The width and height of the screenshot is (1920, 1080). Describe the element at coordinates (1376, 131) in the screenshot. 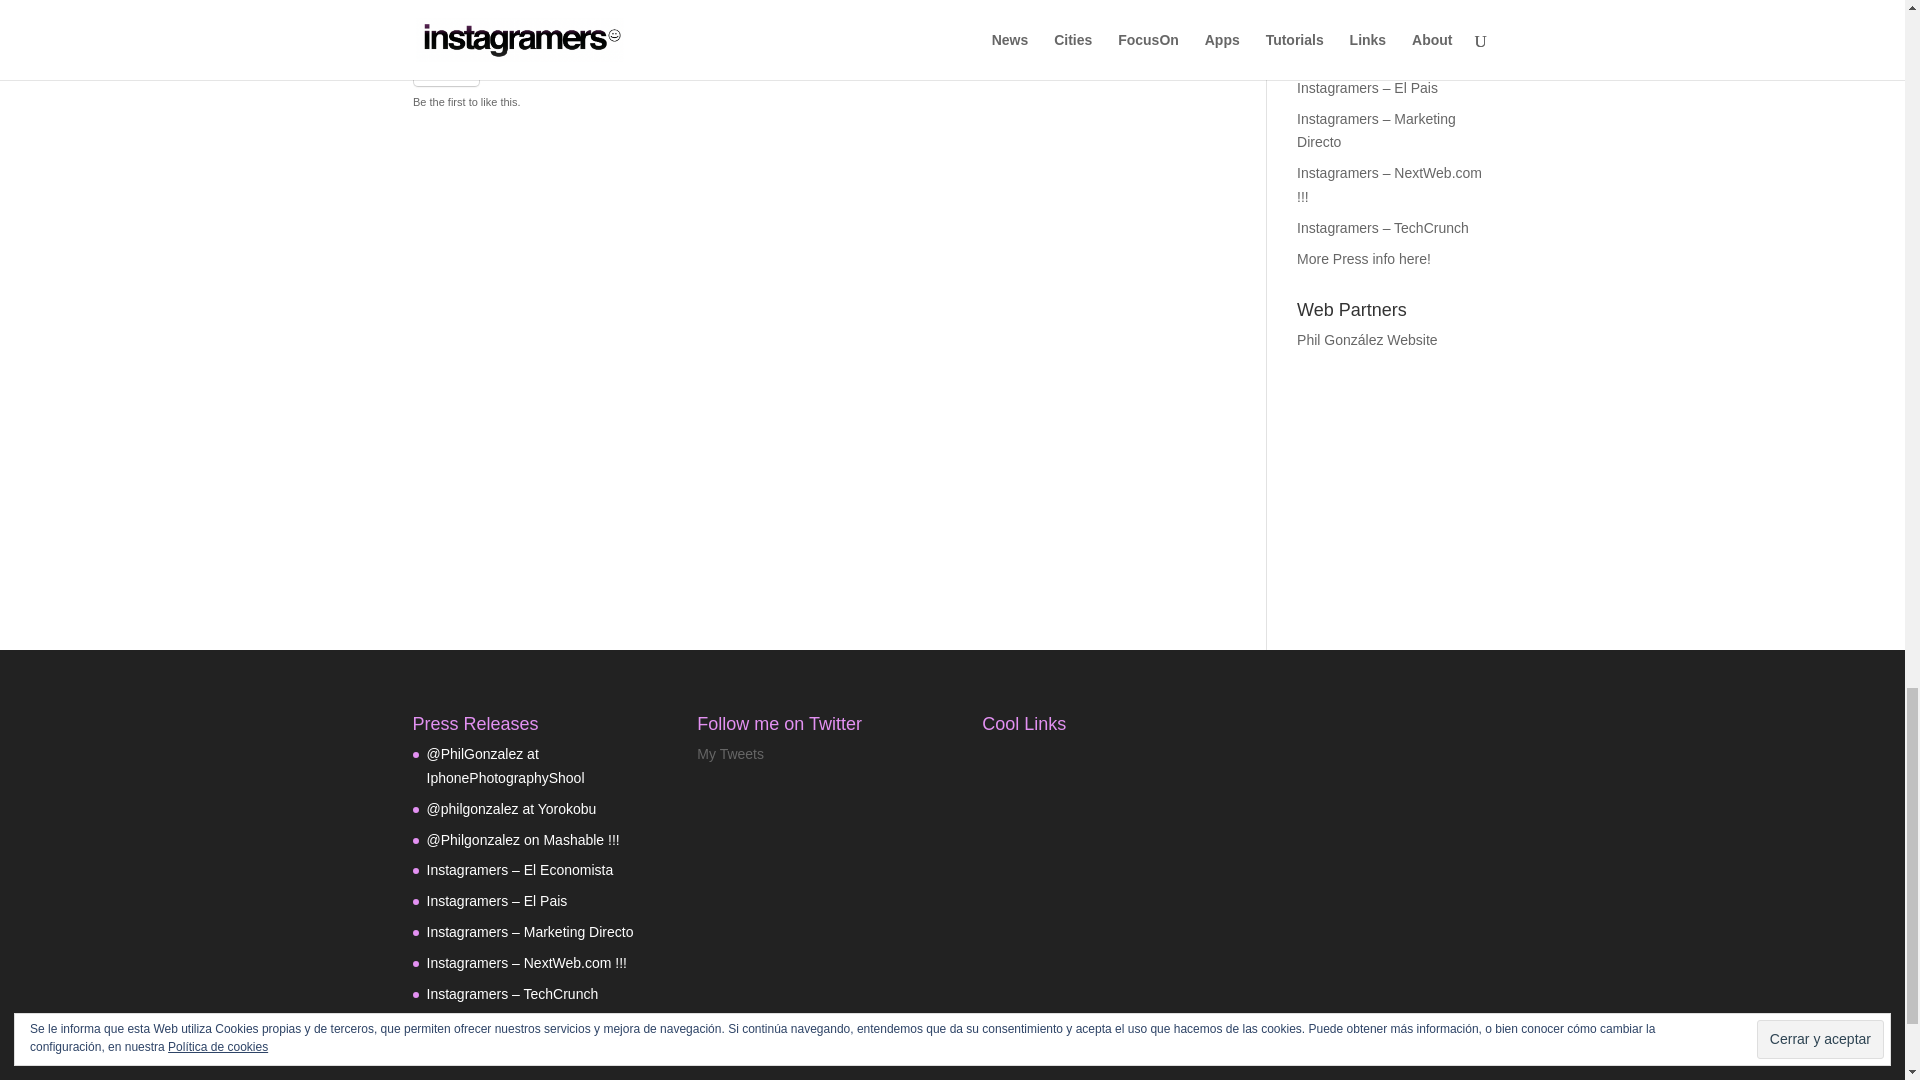

I see `Instagramers Marketing directo` at that location.